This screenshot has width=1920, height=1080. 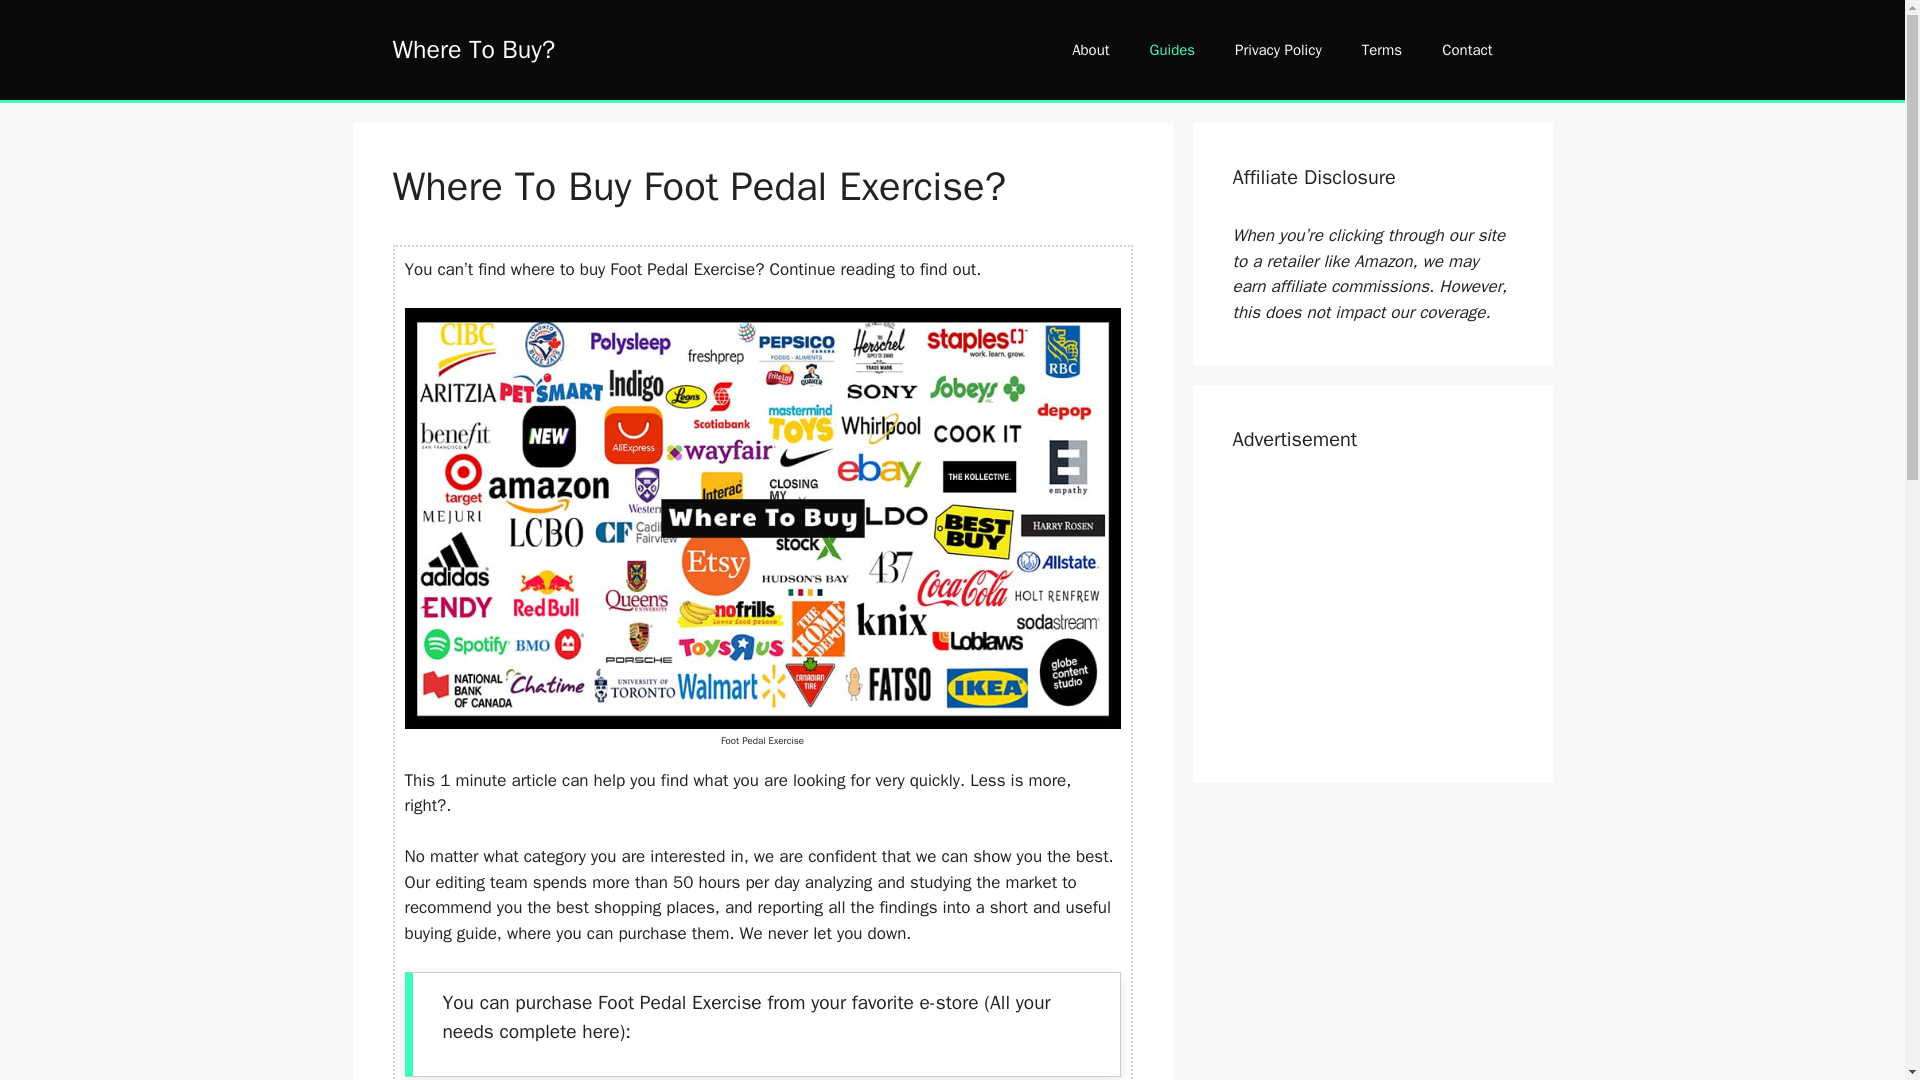 I want to click on Guides, so click(x=1172, y=50).